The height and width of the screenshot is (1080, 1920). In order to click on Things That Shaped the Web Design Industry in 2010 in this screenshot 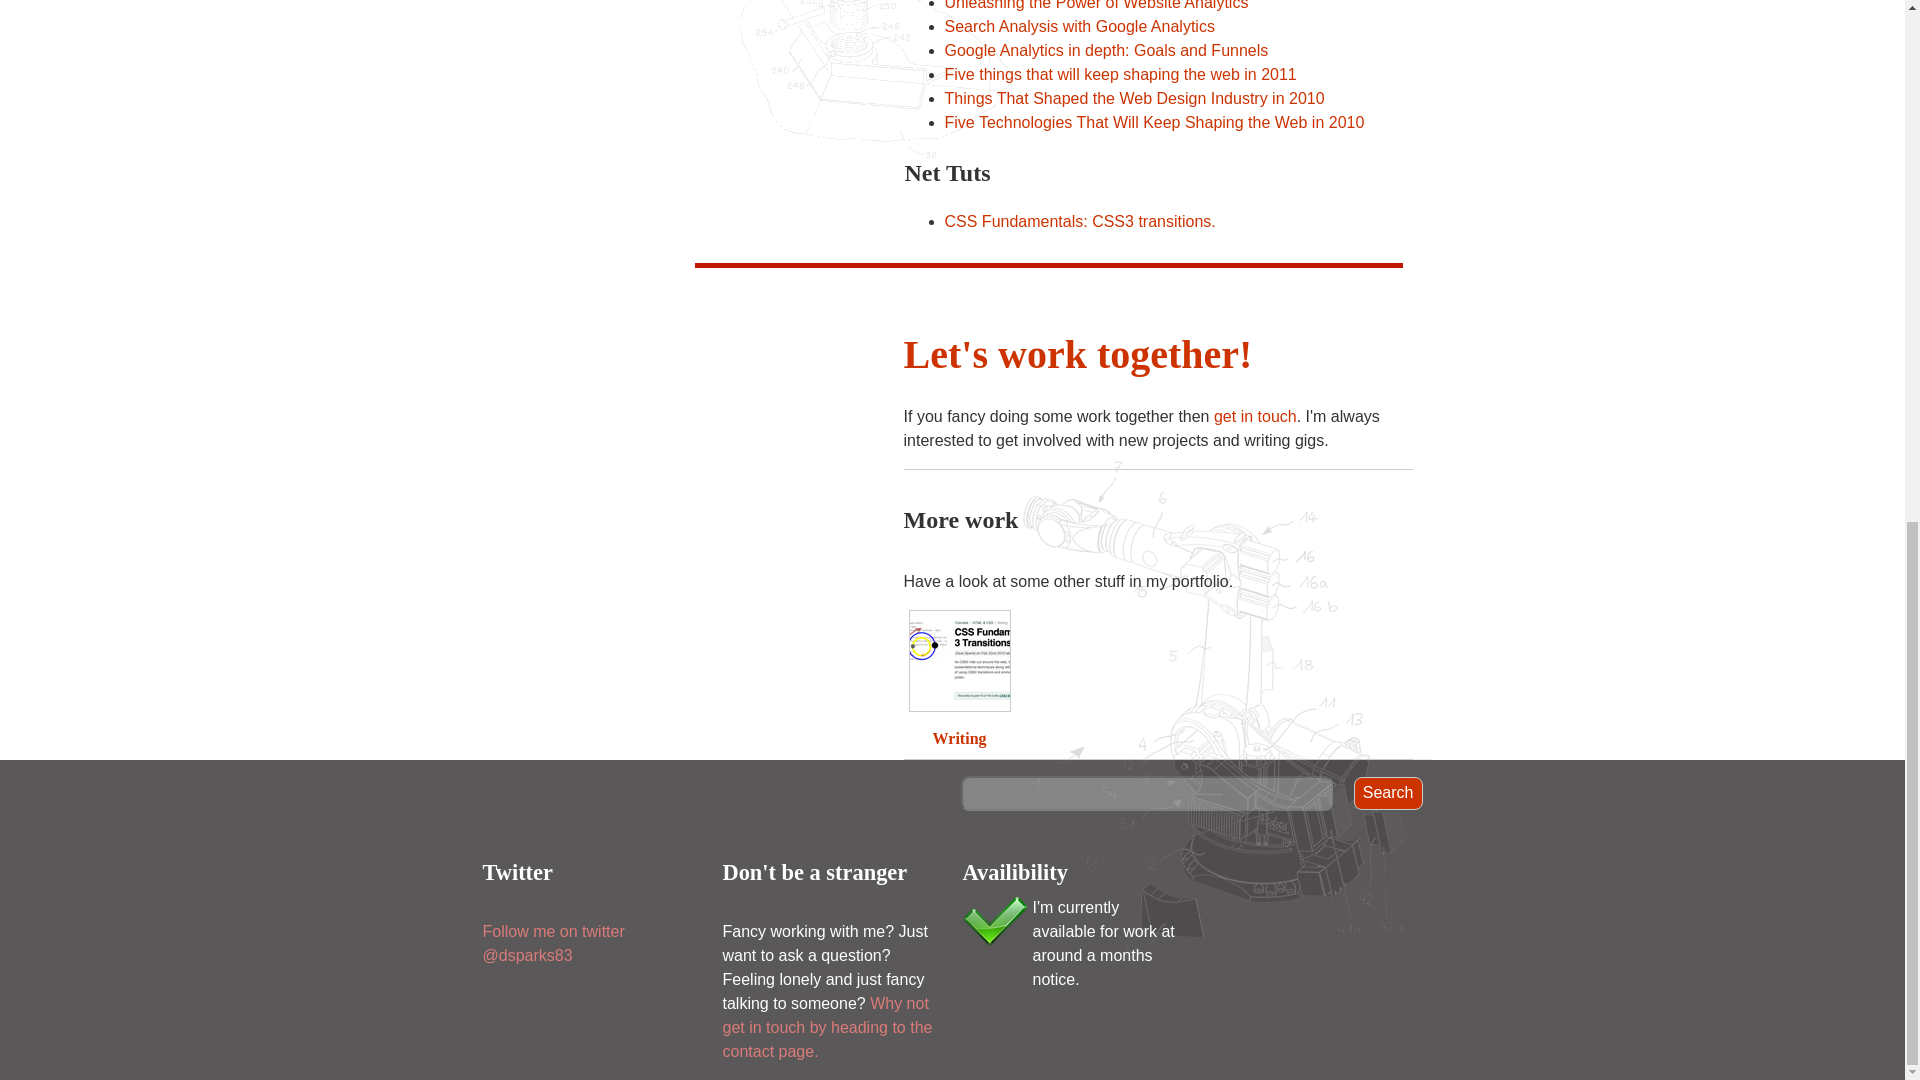, I will do `click(1134, 98)`.